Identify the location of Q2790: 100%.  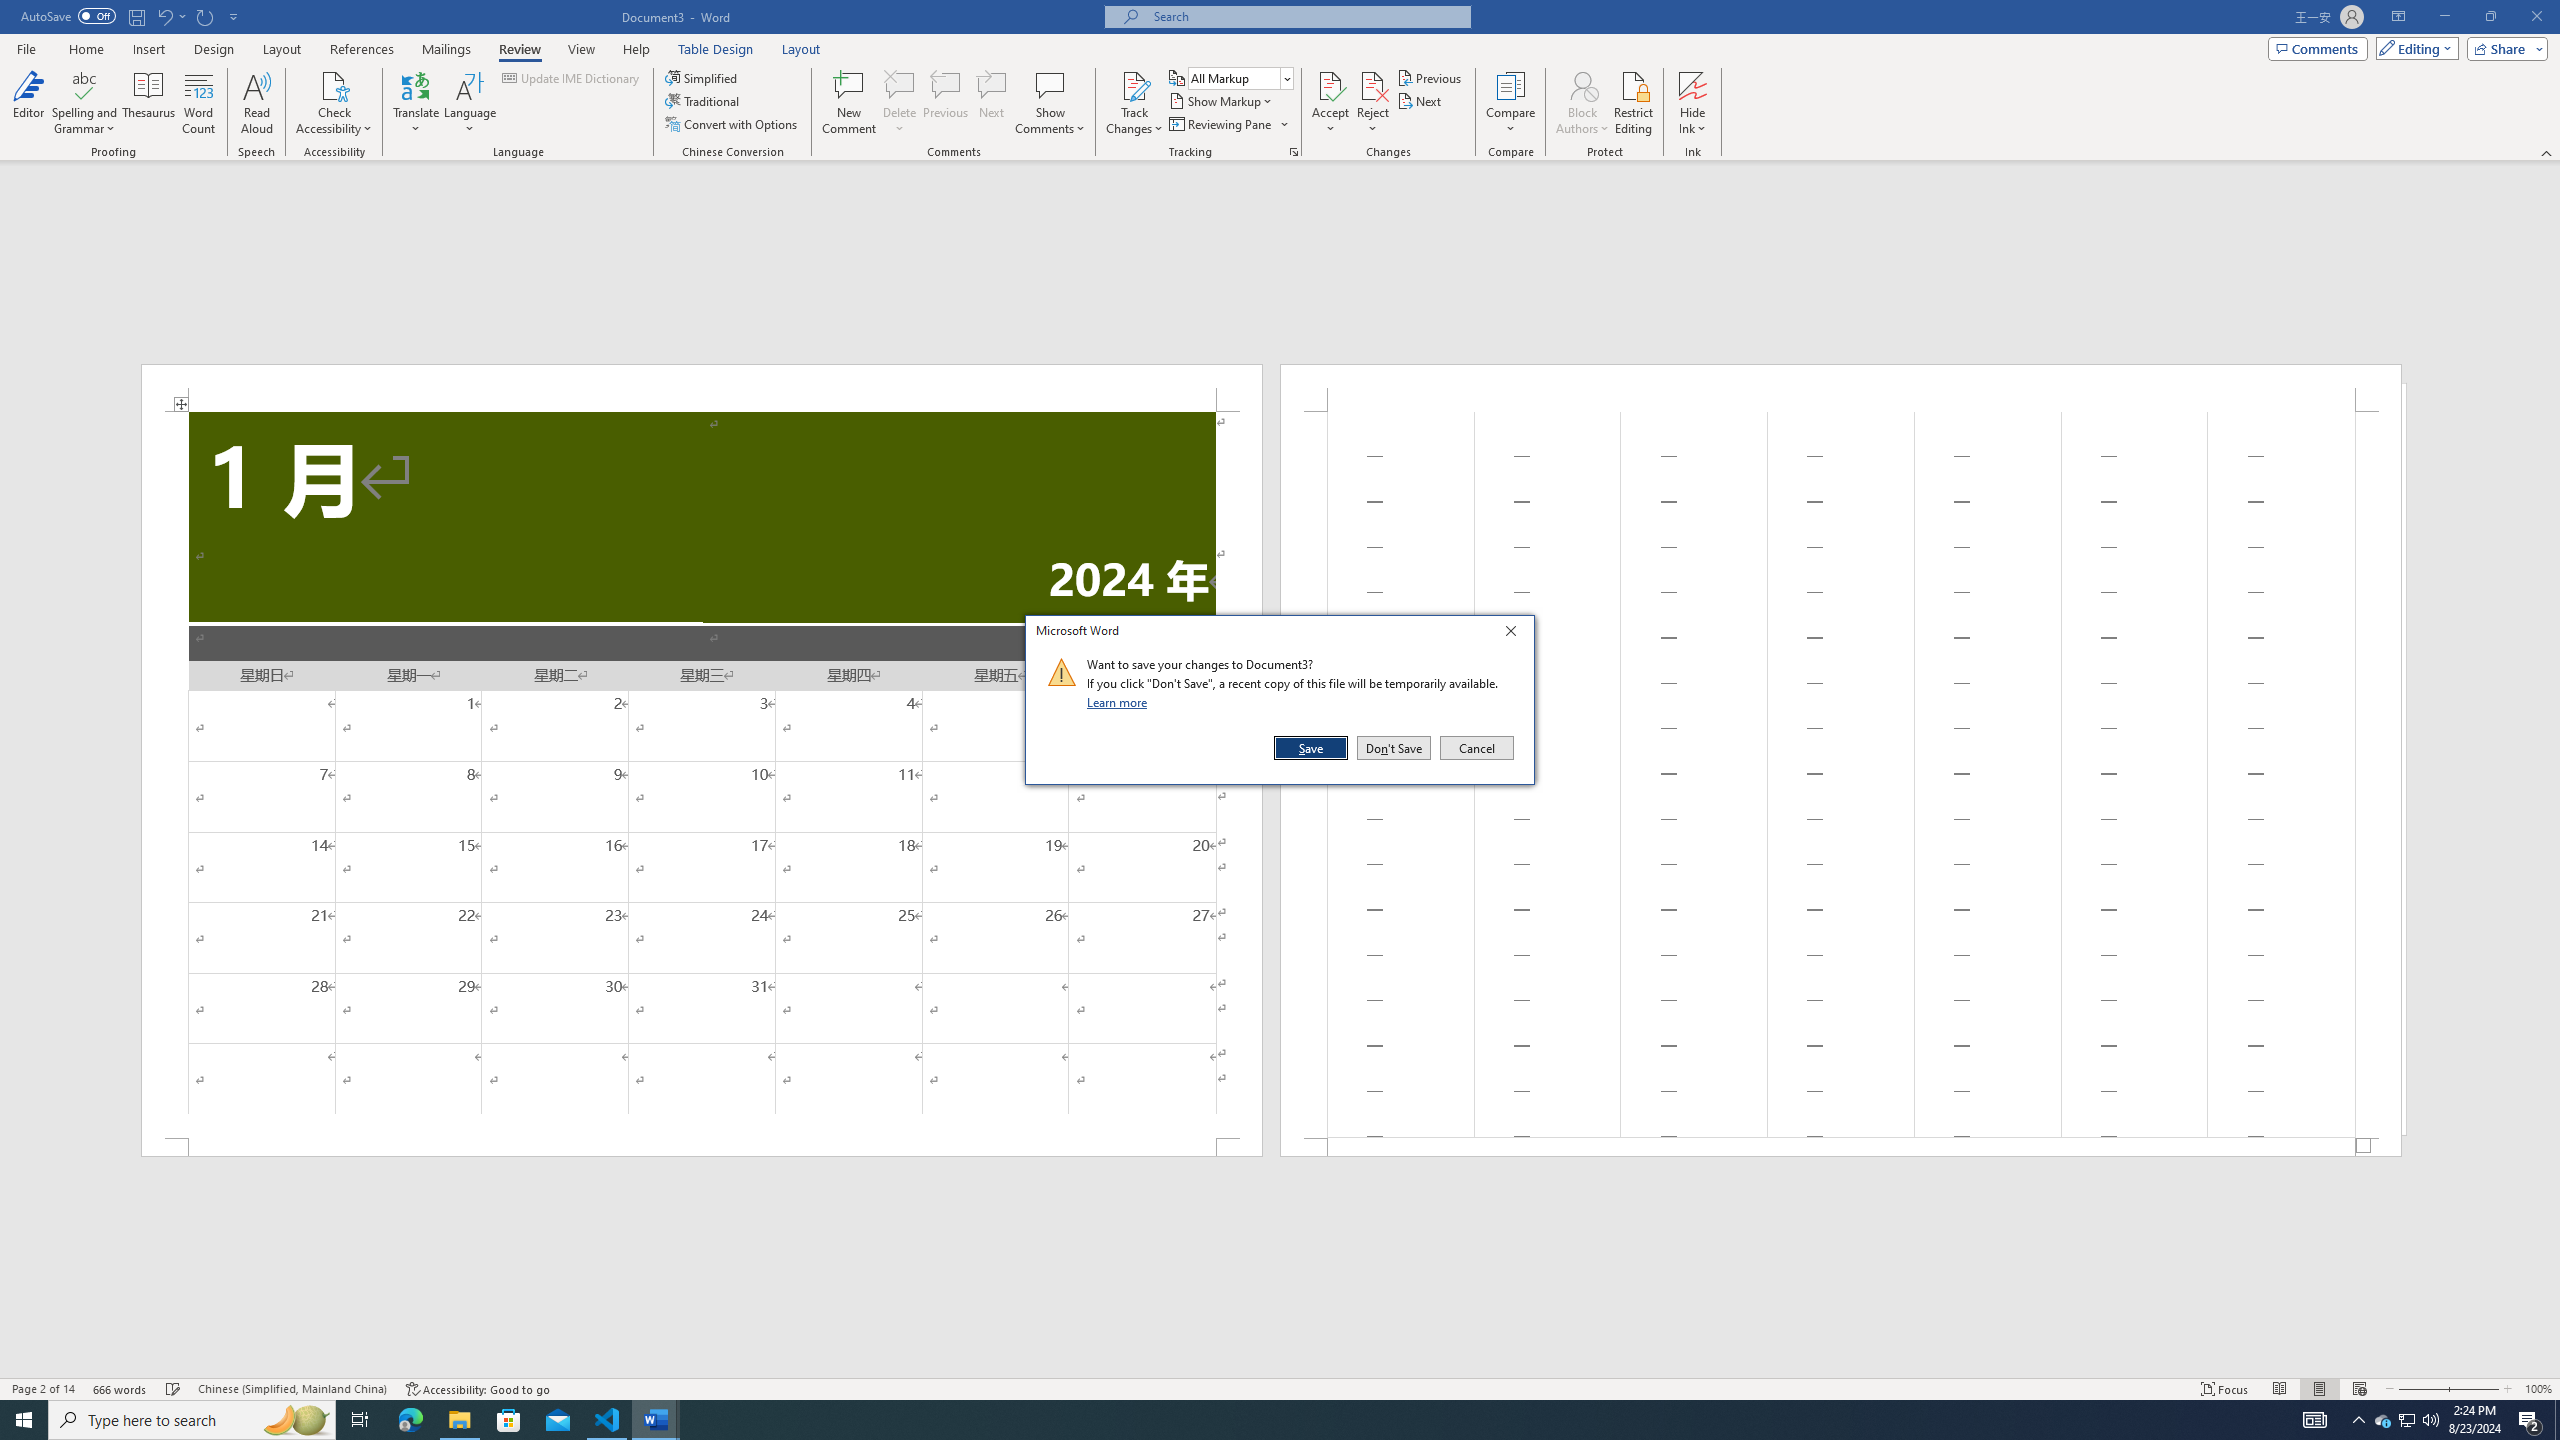
(2430, 1420).